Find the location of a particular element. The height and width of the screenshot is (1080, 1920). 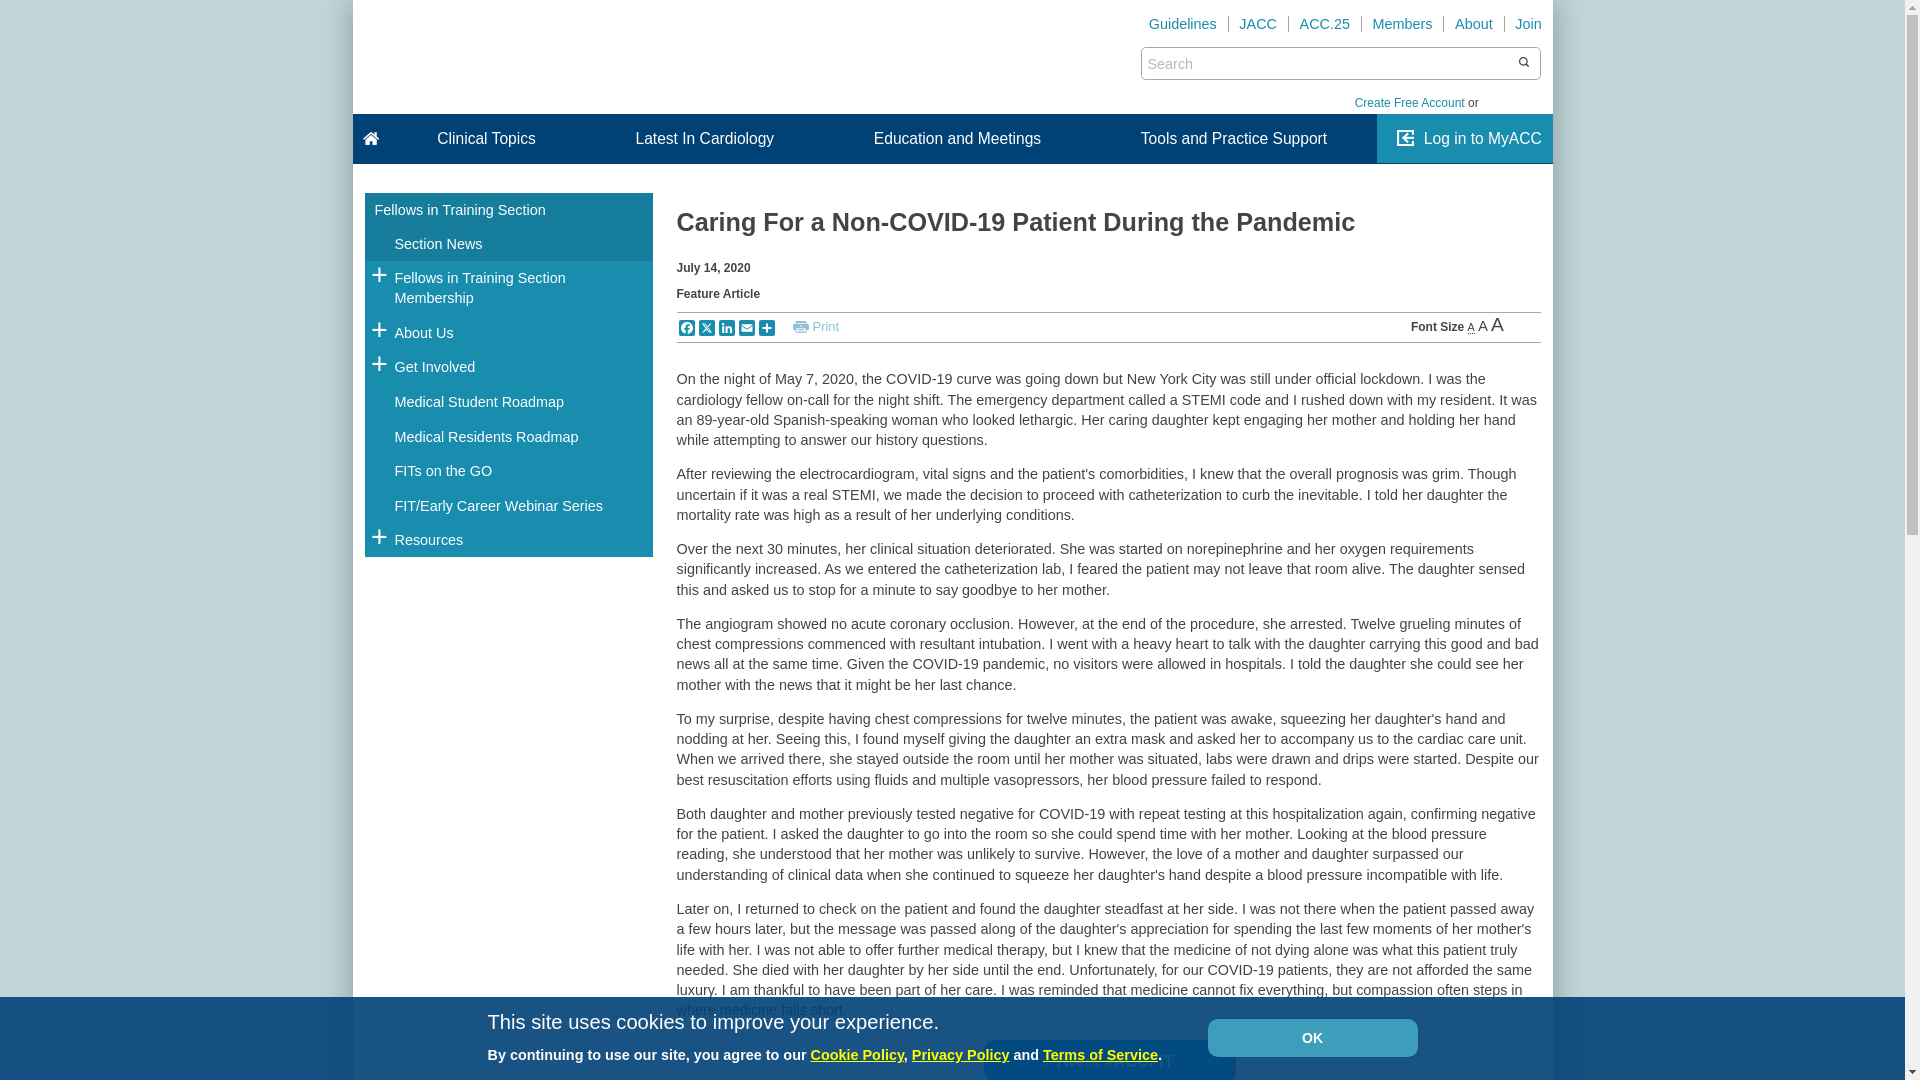

Guidelines is located at coordinates (1183, 24).